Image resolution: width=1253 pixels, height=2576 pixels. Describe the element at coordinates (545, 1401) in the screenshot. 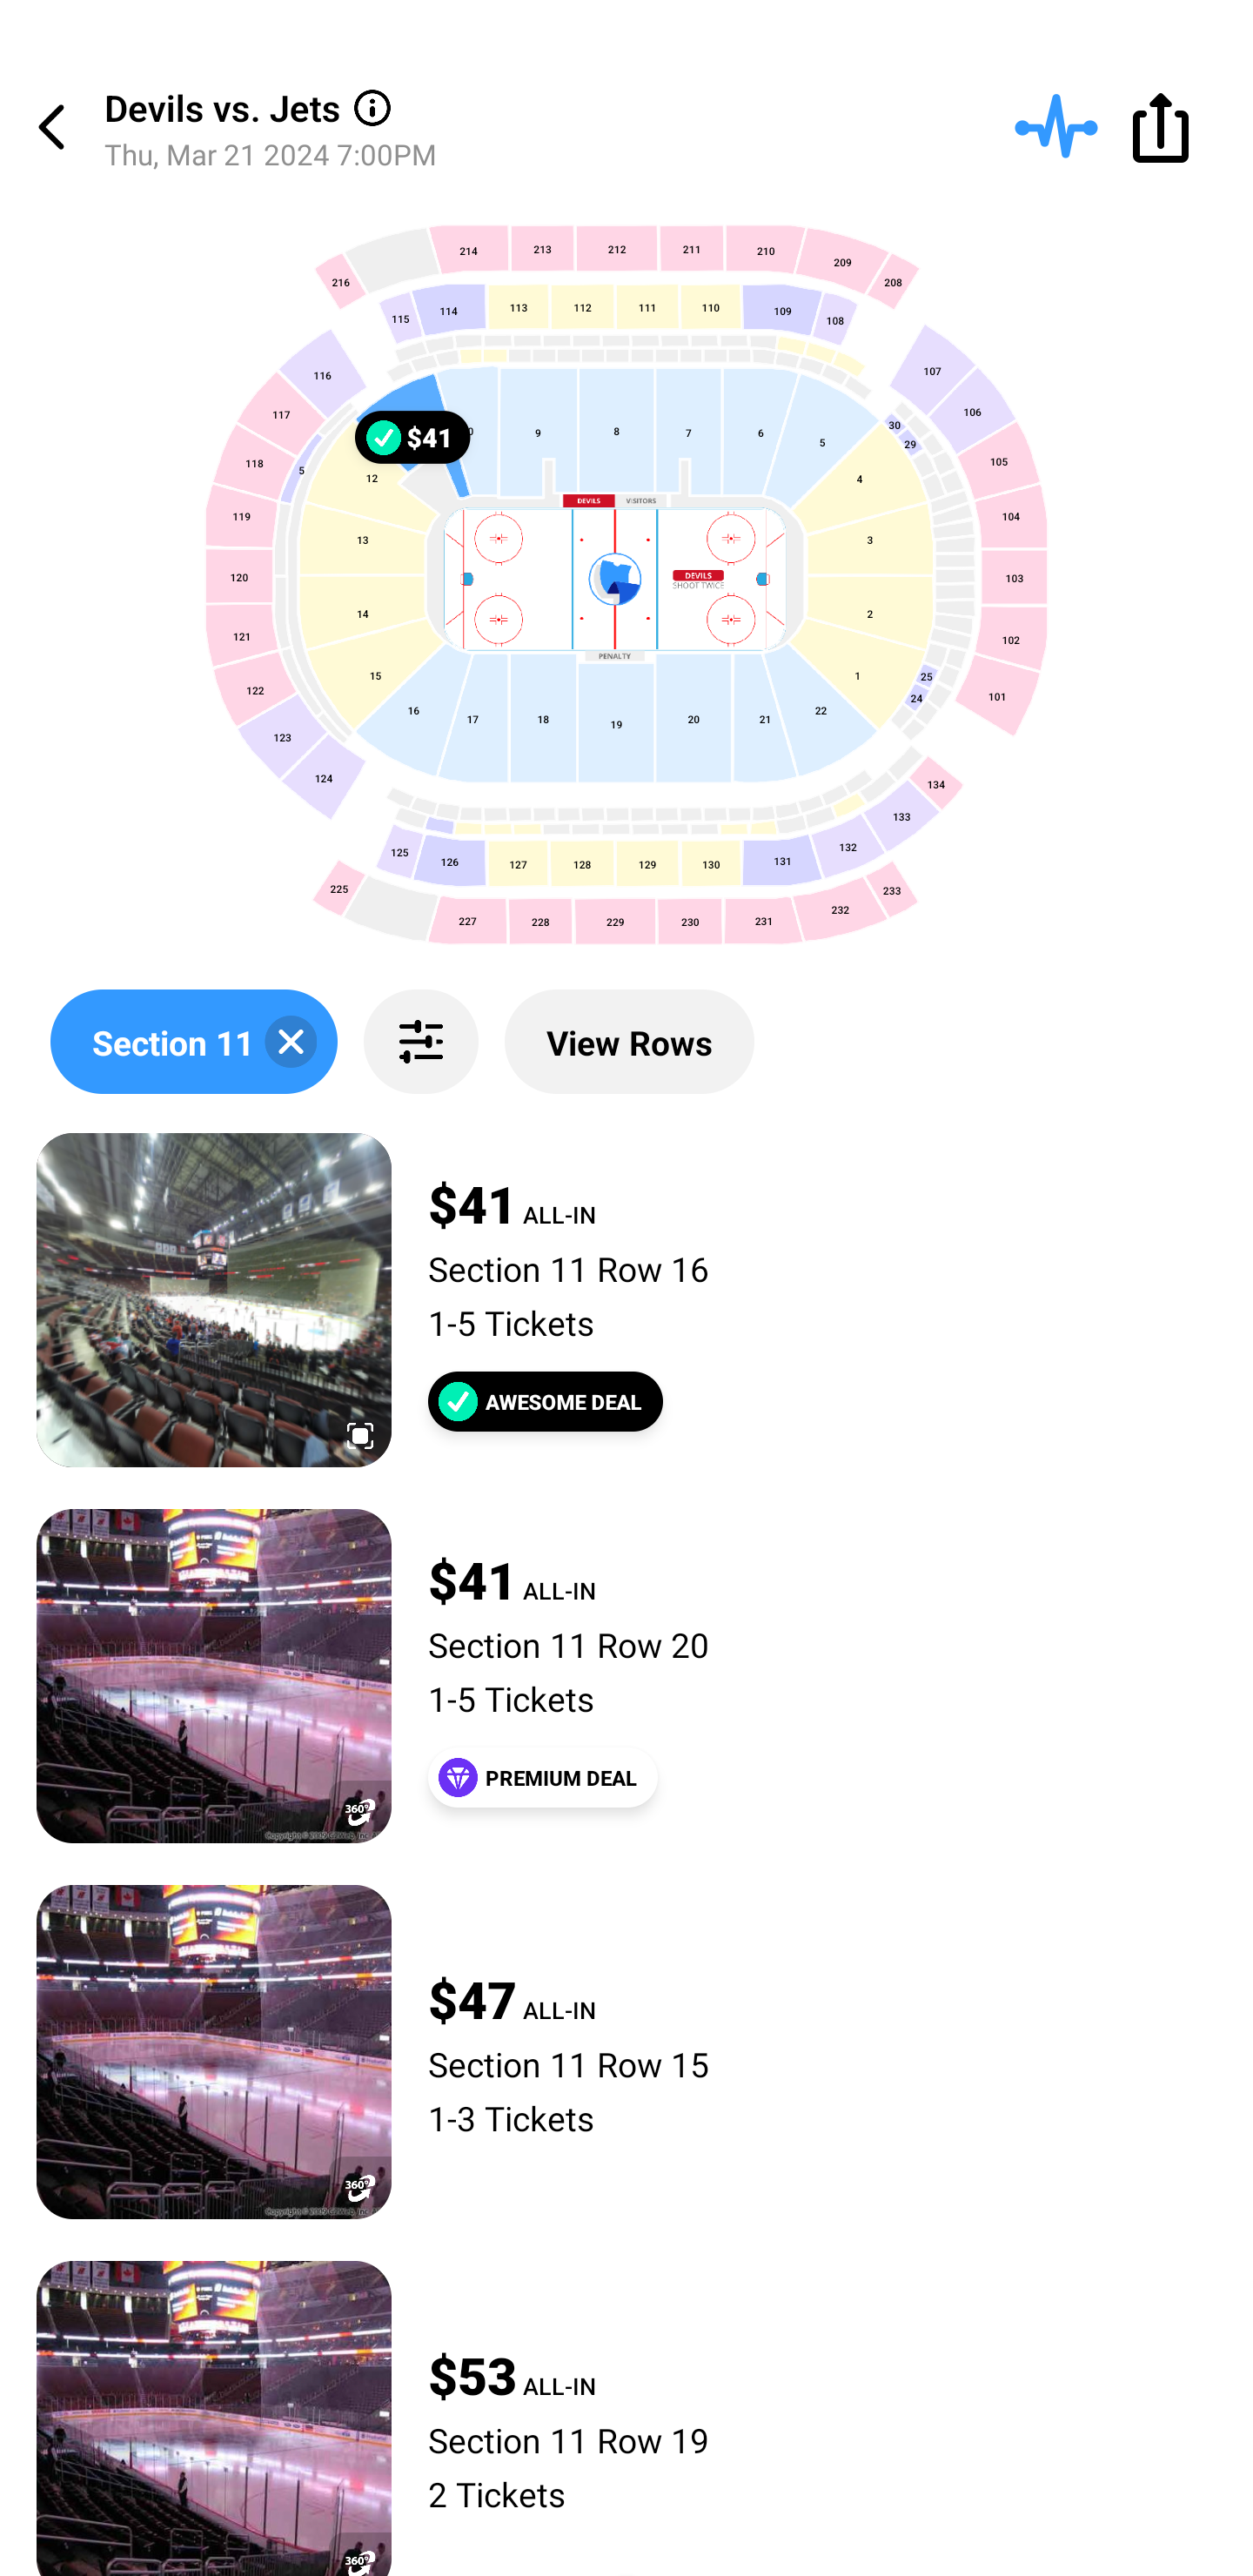

I see `AWESOME DEAL` at that location.